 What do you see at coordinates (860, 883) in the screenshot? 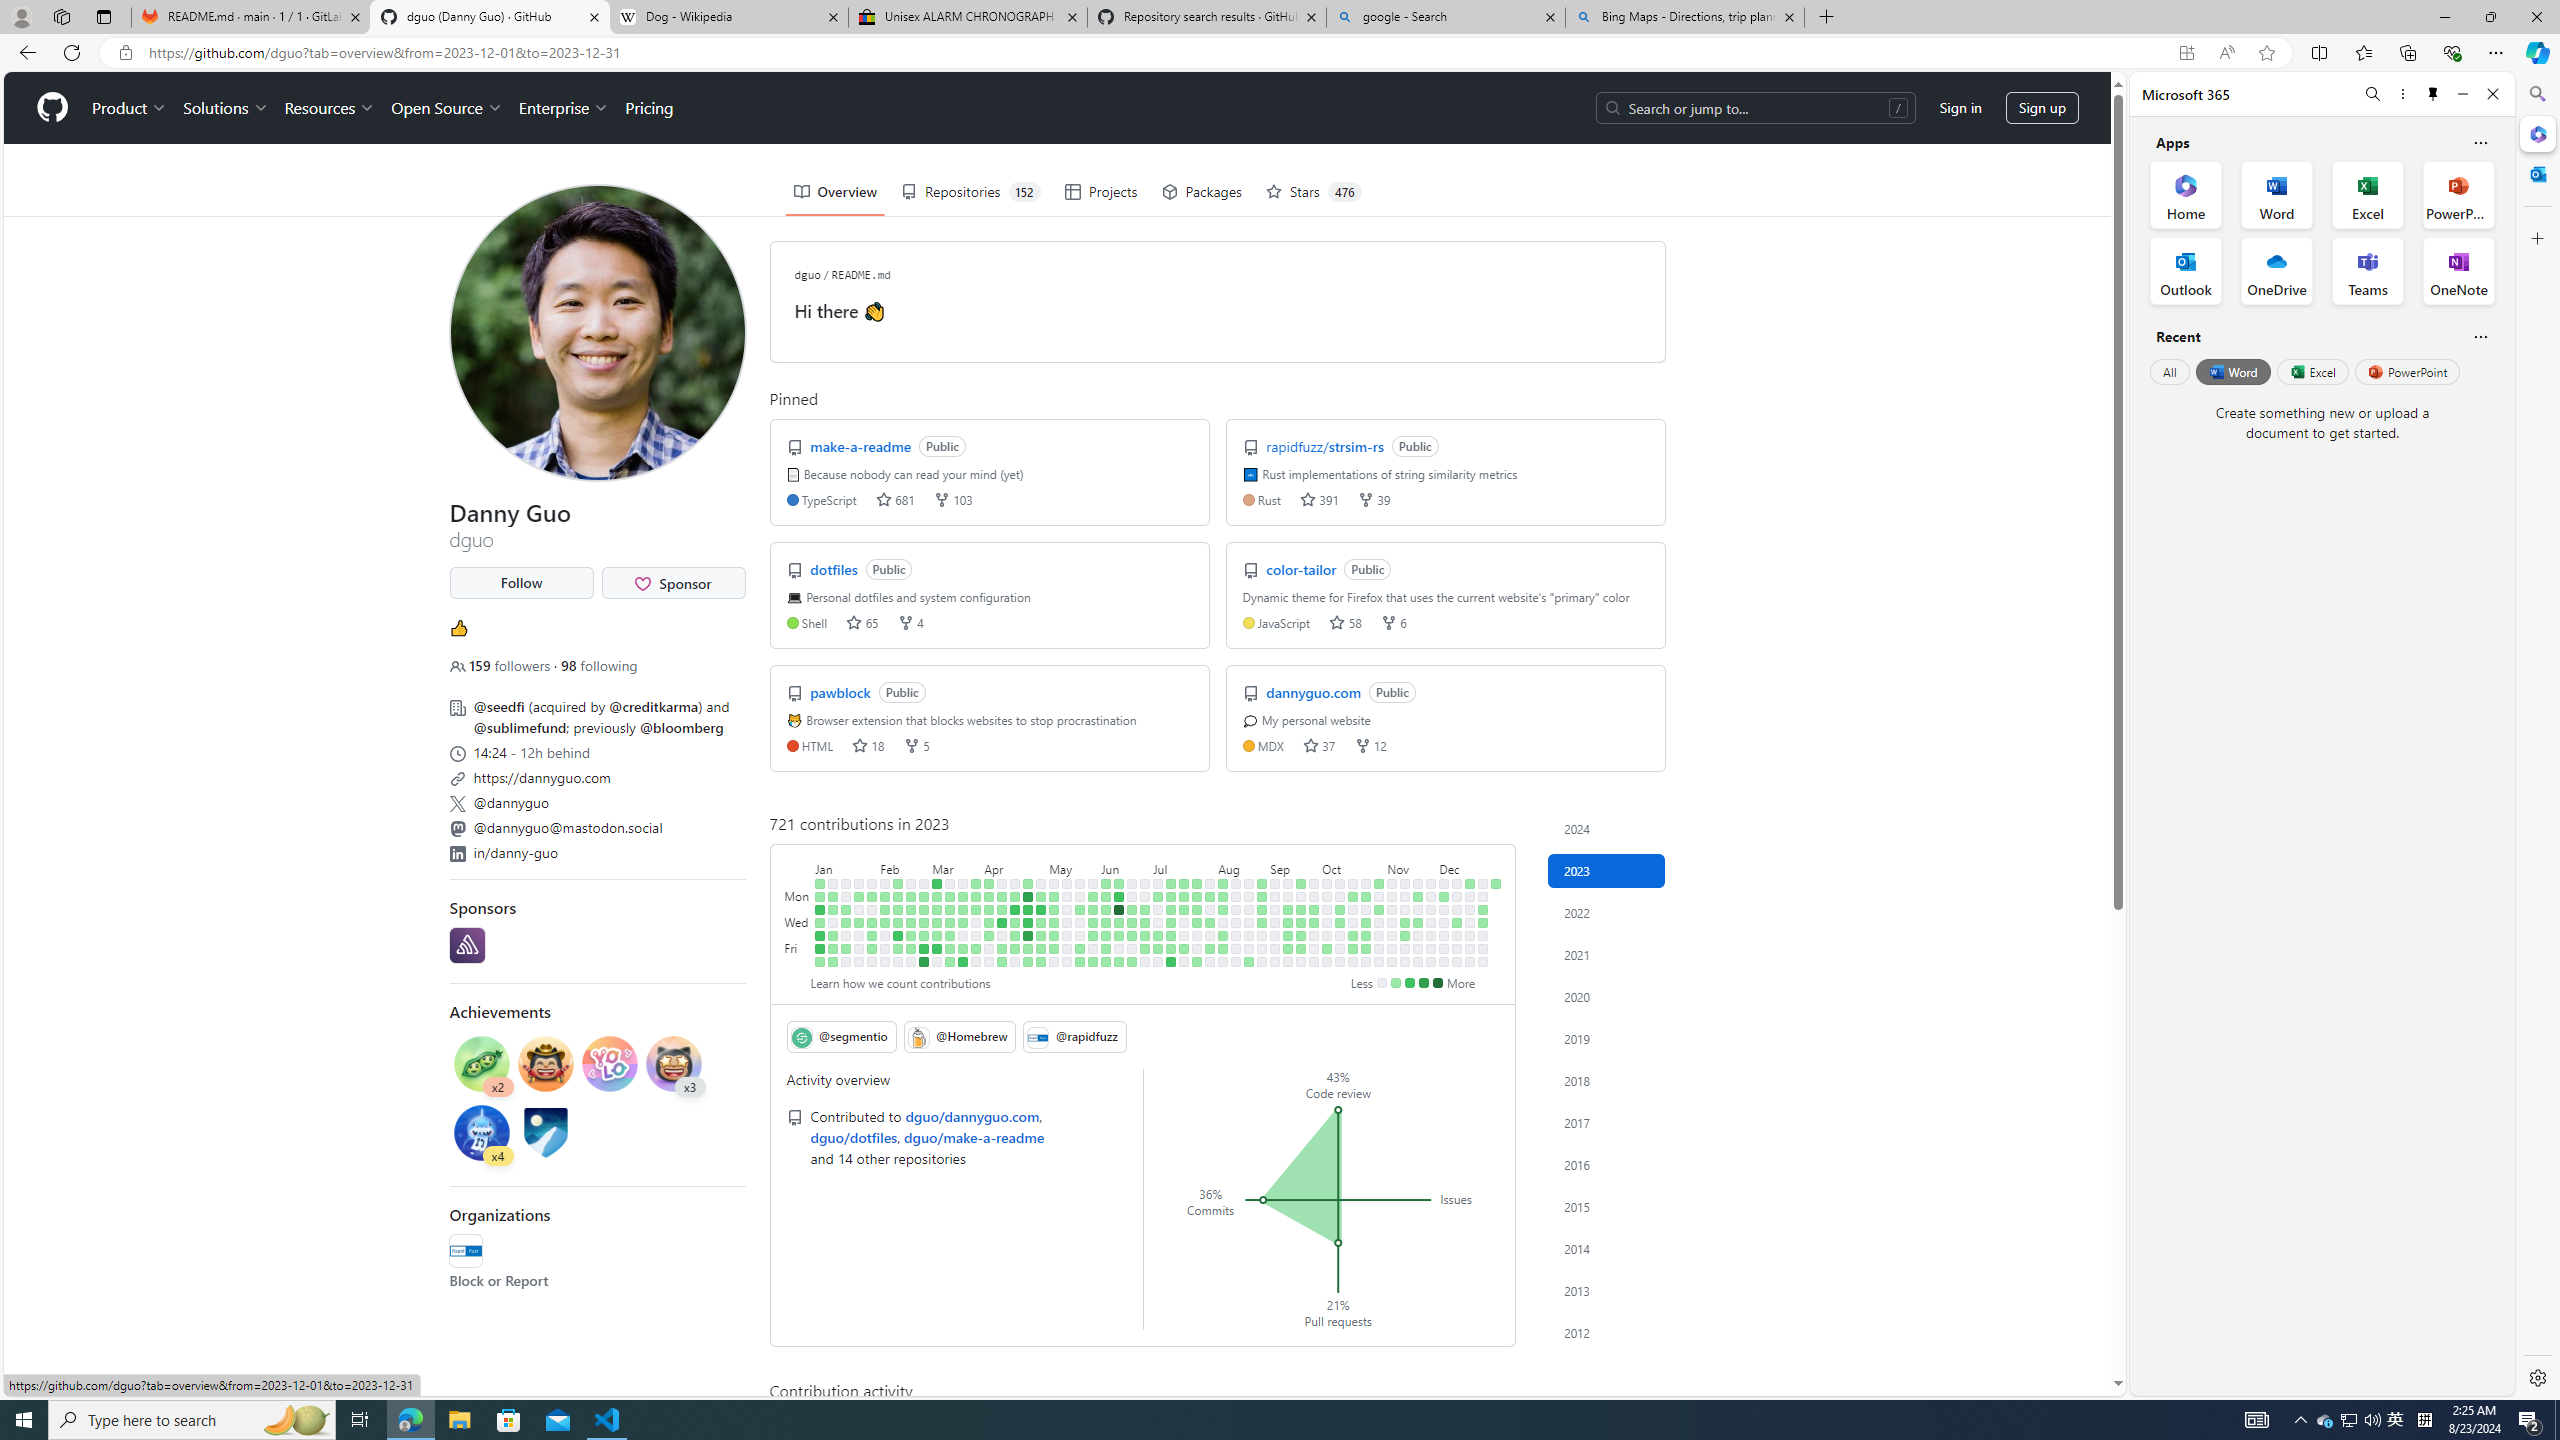
I see `No contributions on January 22nd.` at bounding box center [860, 883].